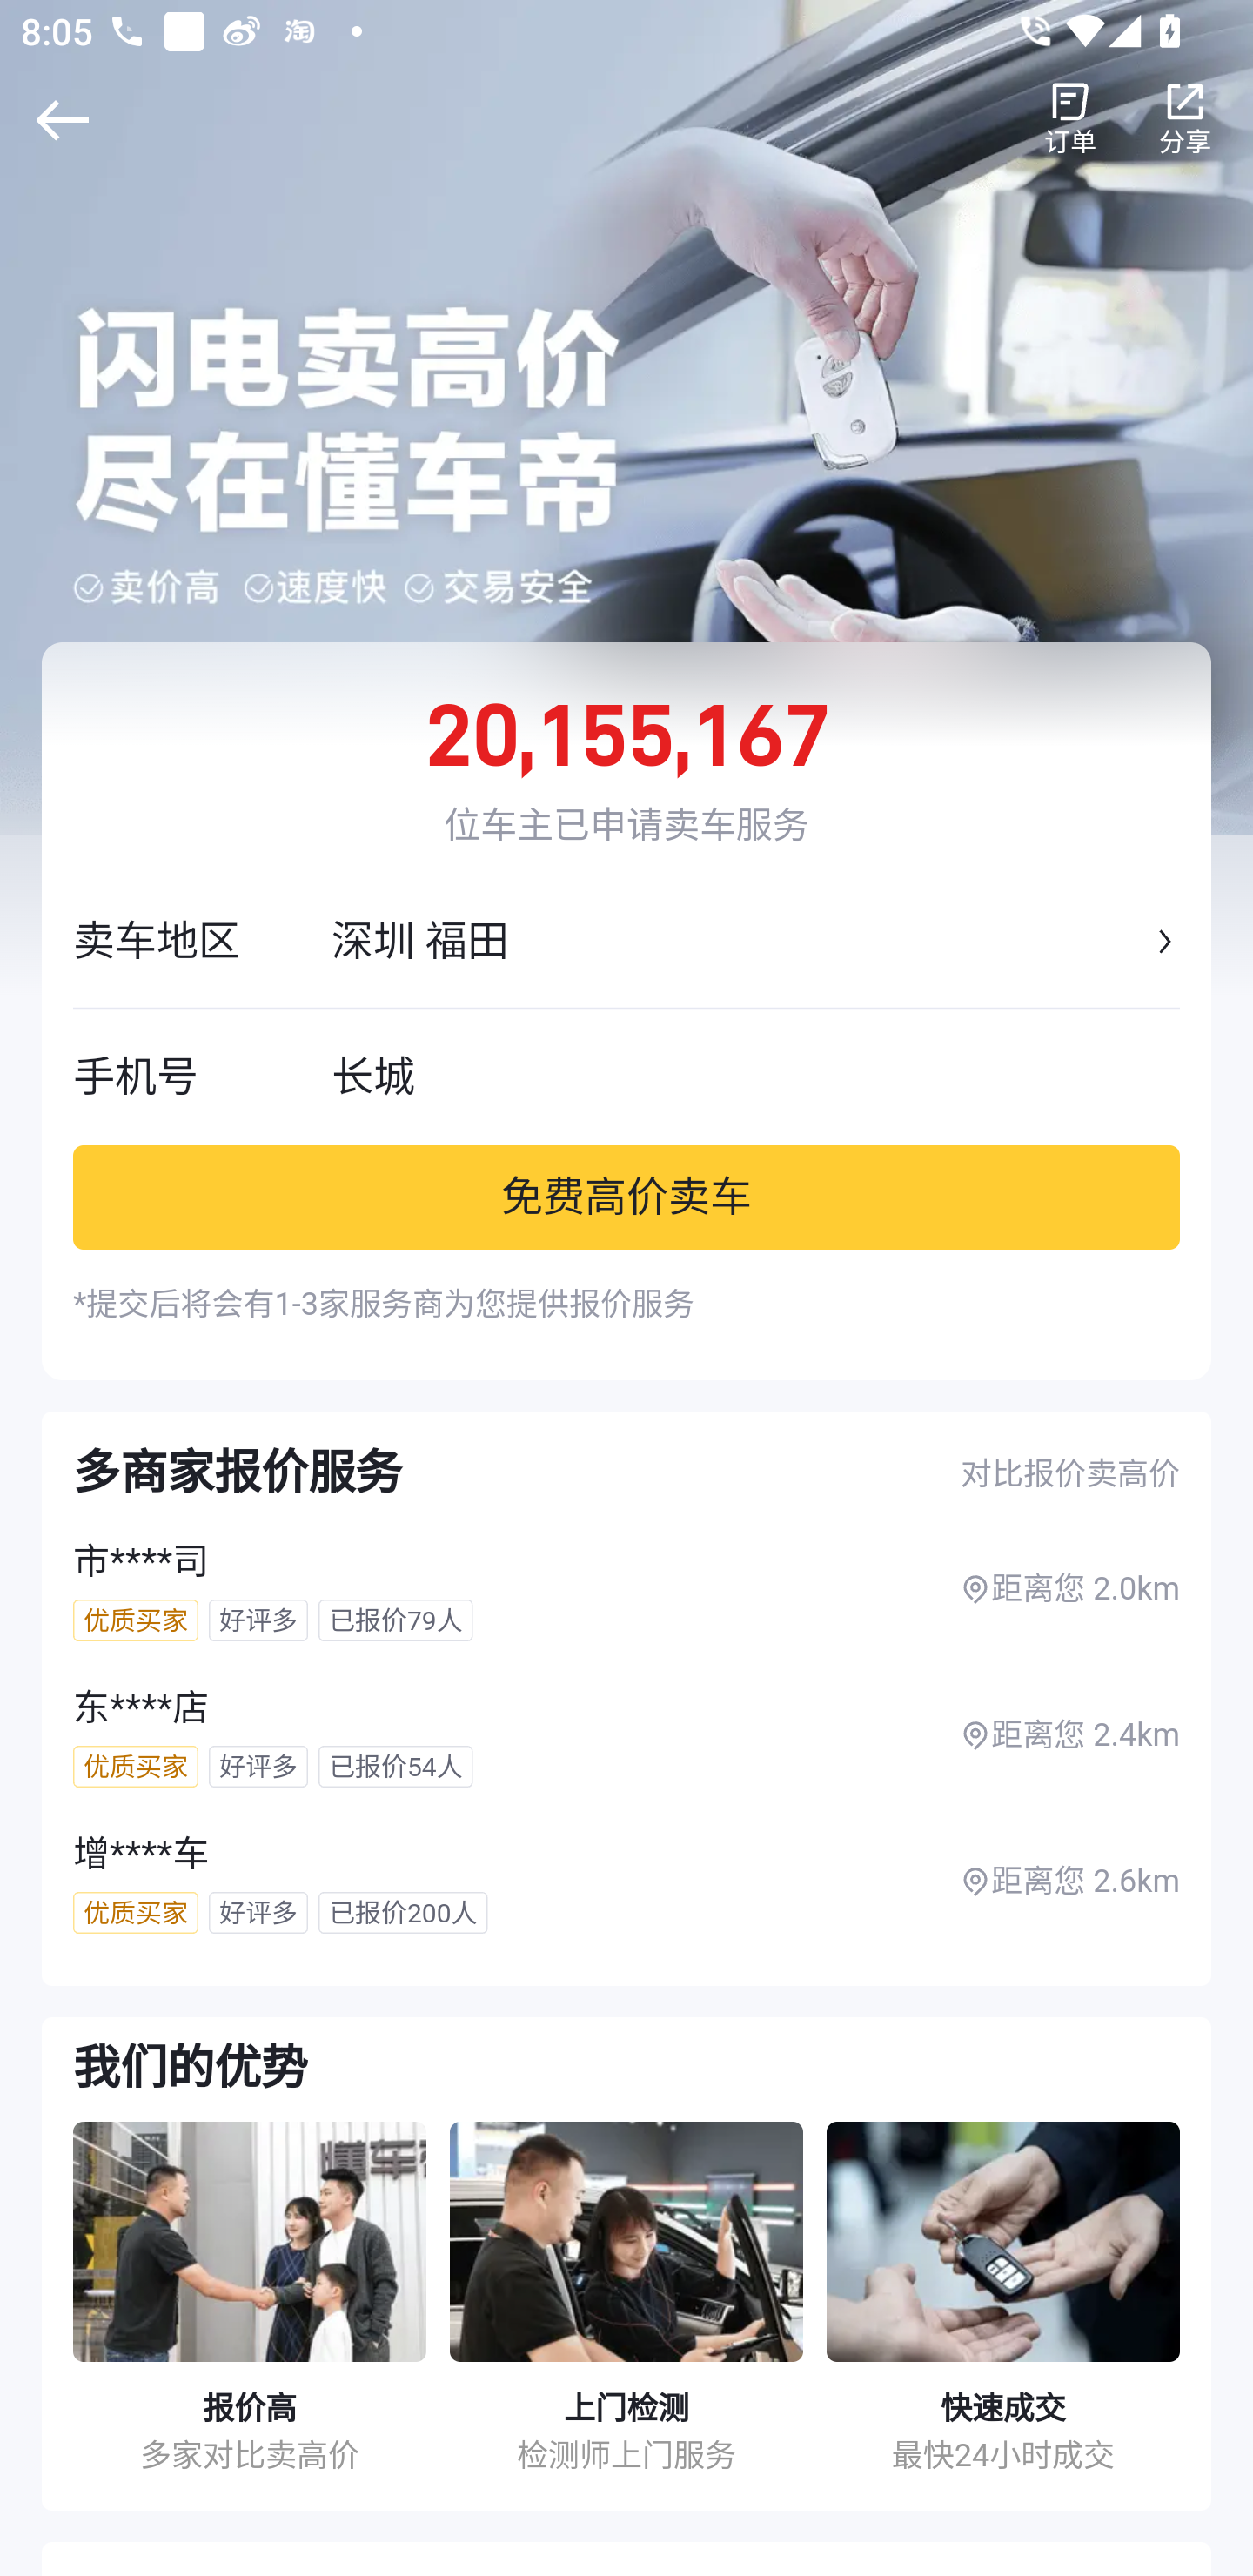 This screenshot has height=2576, width=1253. I want to click on 分享, so click(1185, 119).